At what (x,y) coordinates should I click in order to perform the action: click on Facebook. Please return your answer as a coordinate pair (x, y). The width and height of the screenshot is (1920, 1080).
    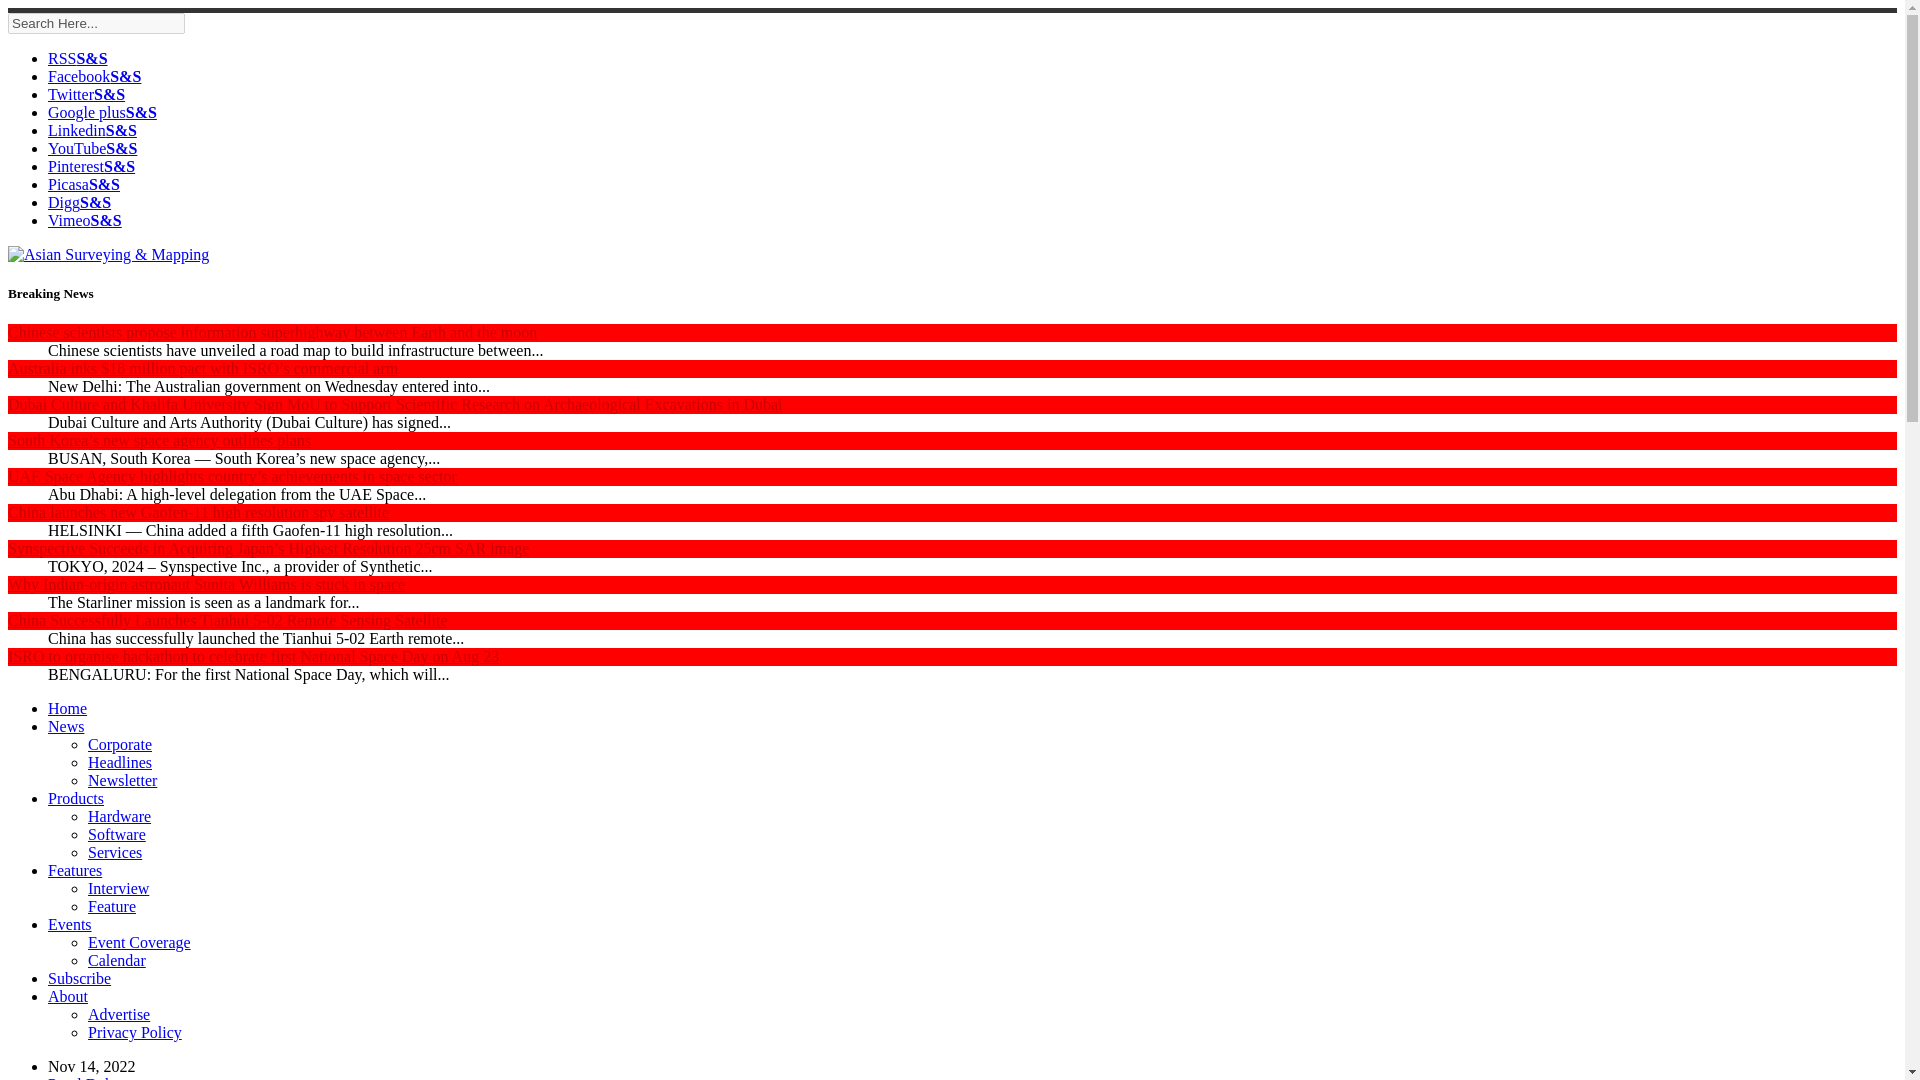
    Looking at the image, I should click on (94, 76).